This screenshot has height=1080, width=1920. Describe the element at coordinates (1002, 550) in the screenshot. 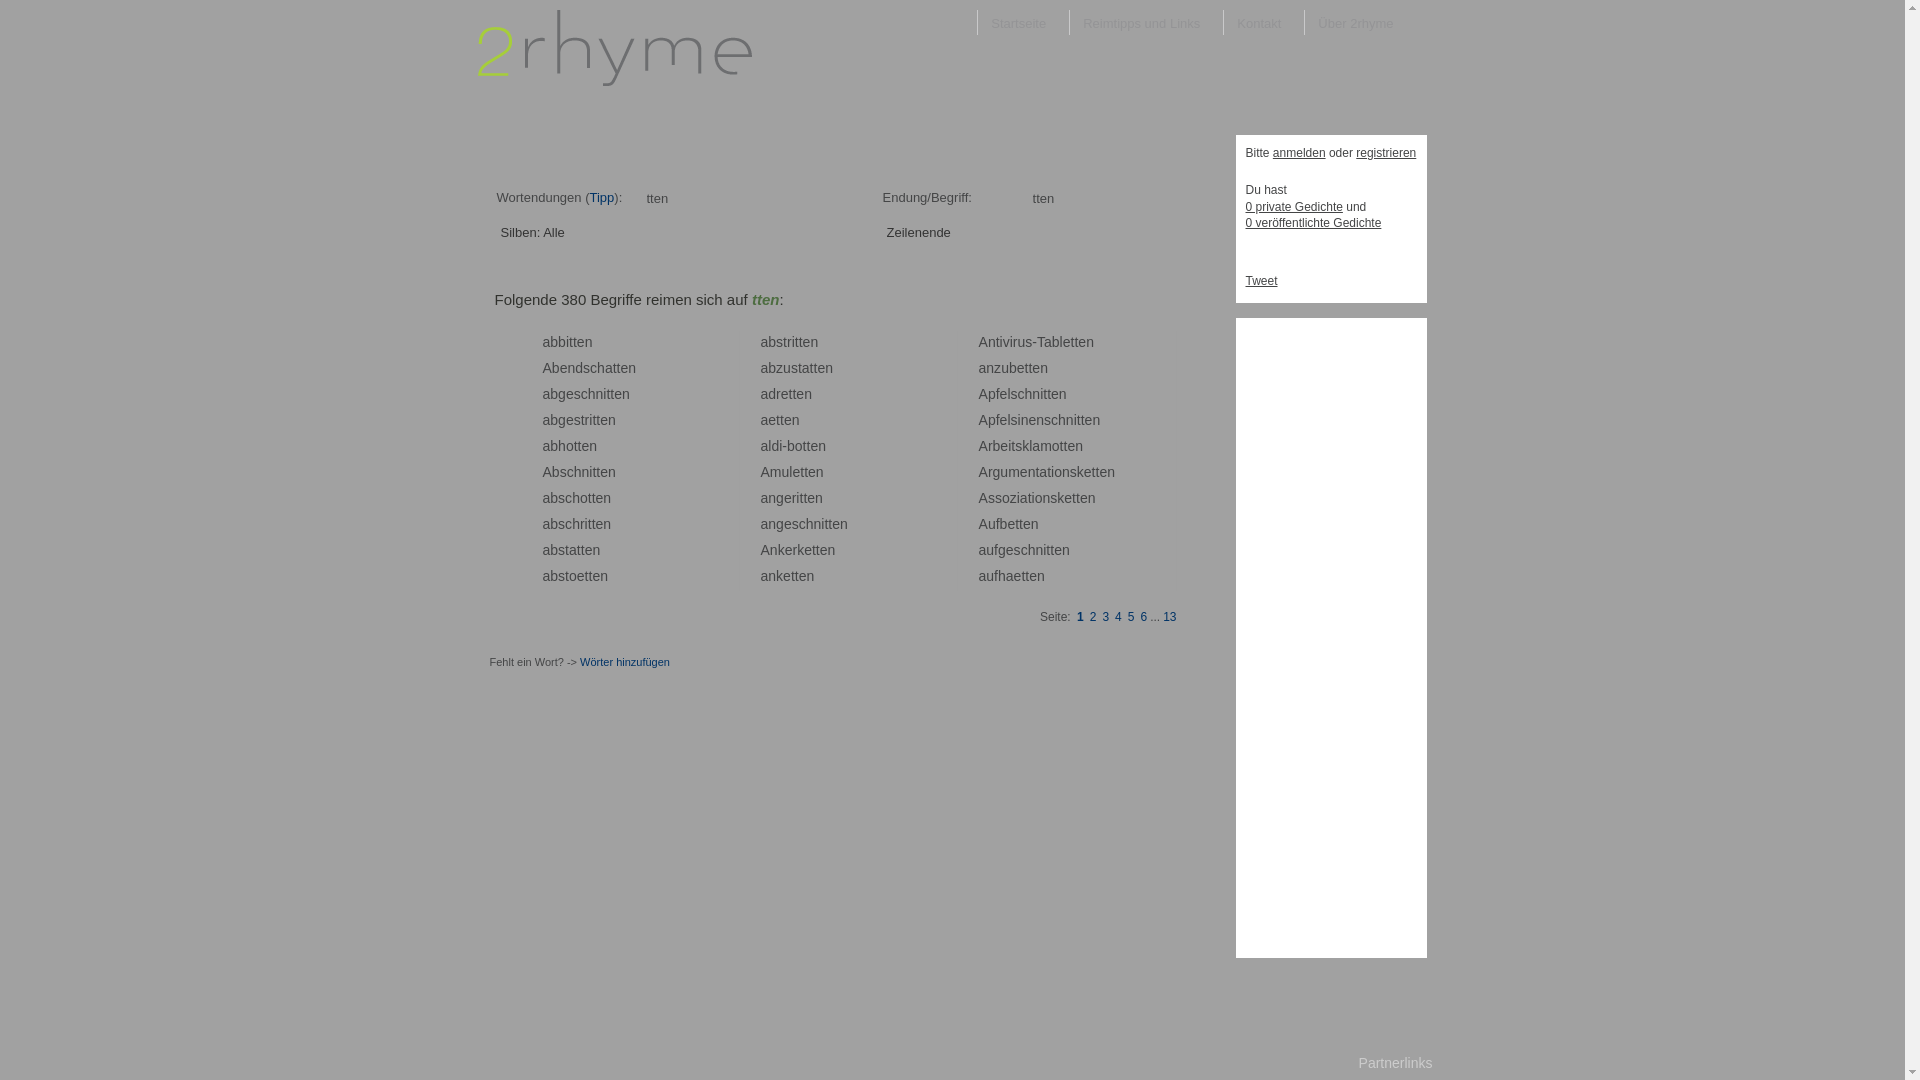

I see `g` at that location.